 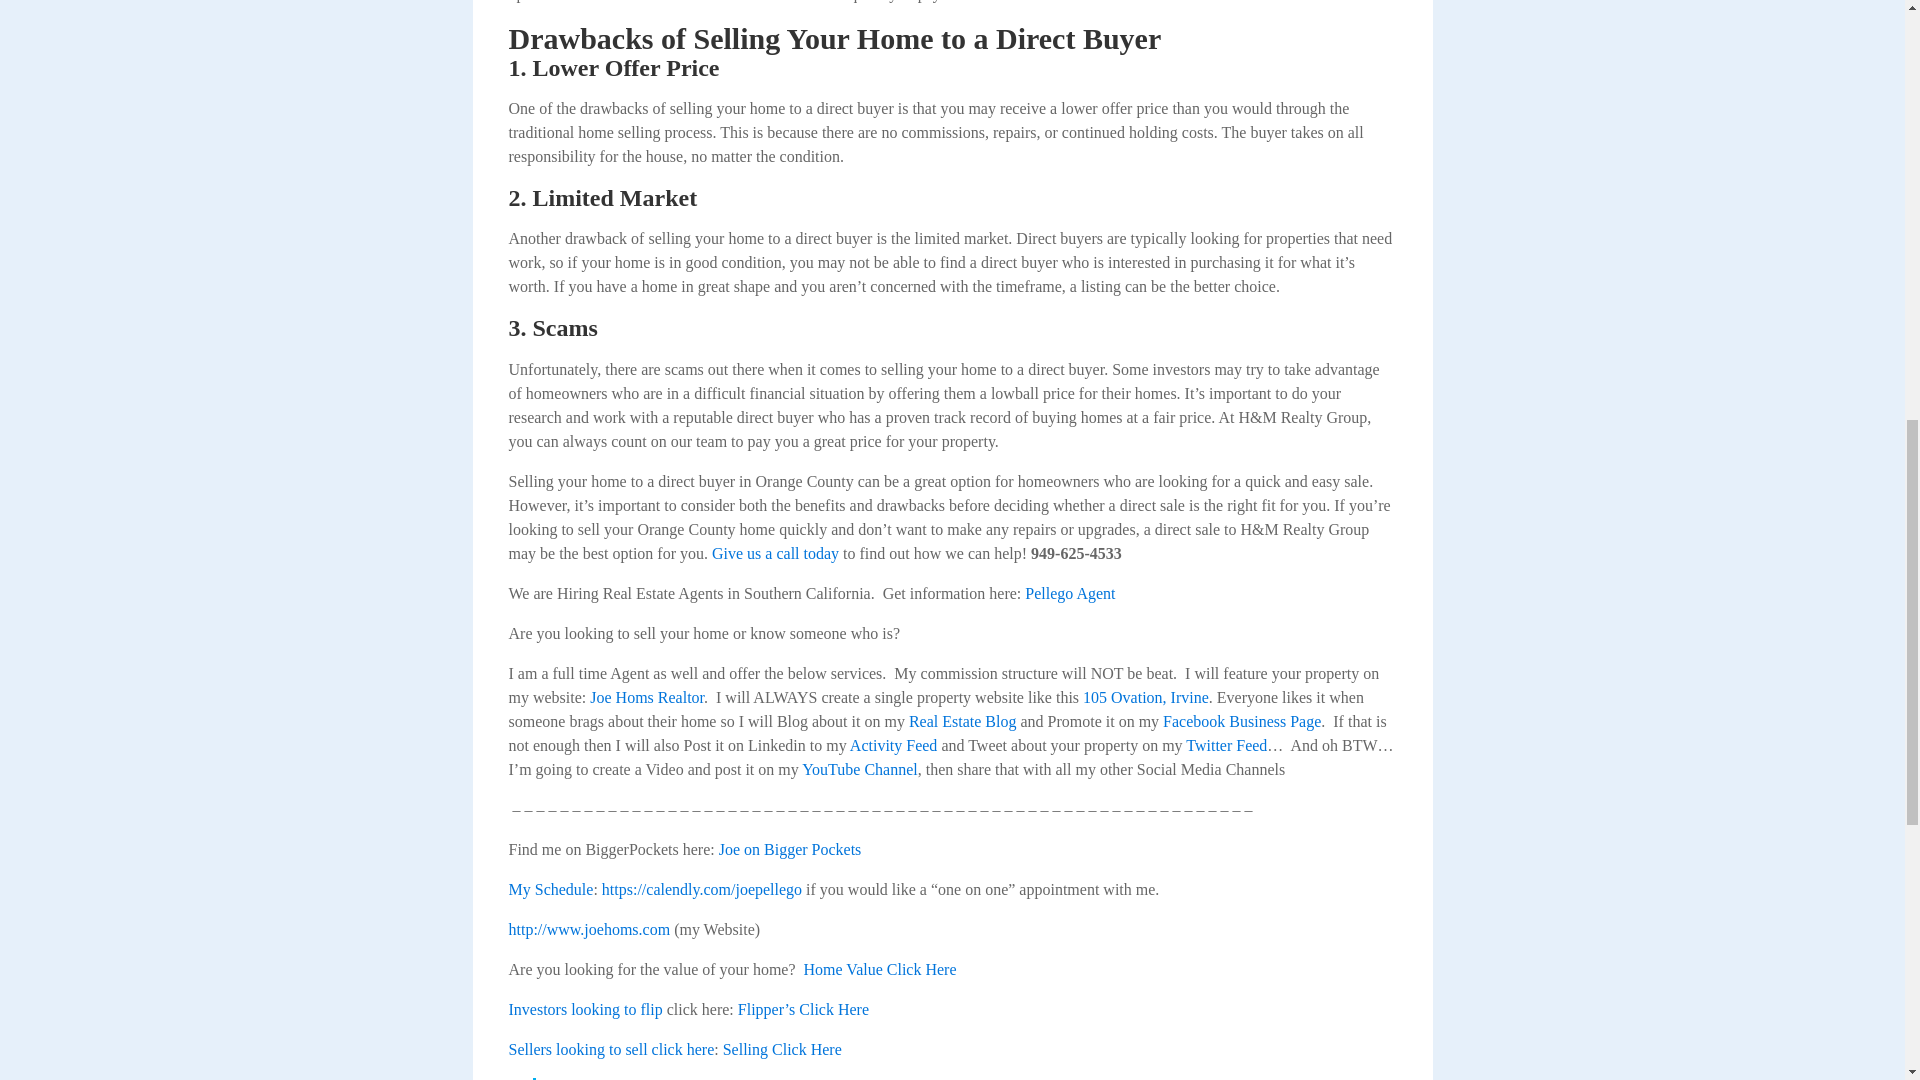 I want to click on Give us a call today, so click(x=776, y=553).